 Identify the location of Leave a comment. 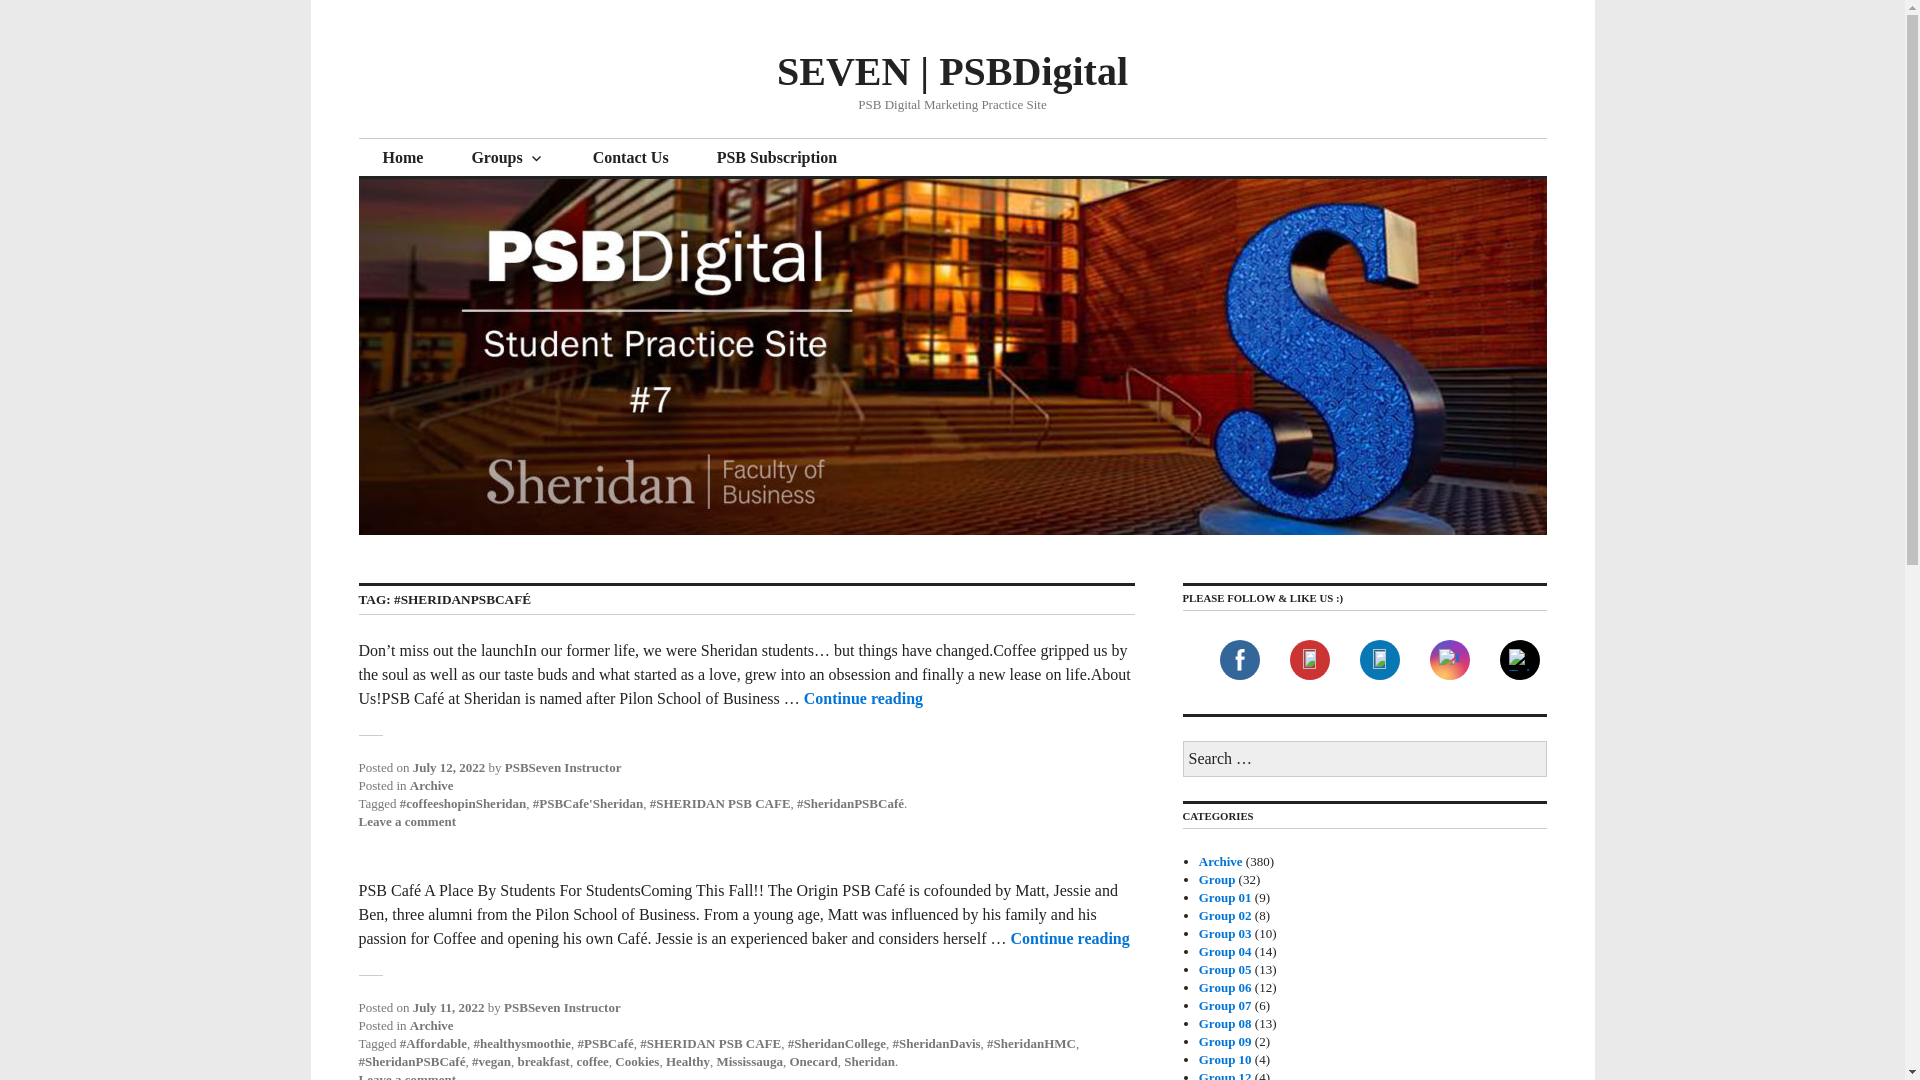
(406, 822).